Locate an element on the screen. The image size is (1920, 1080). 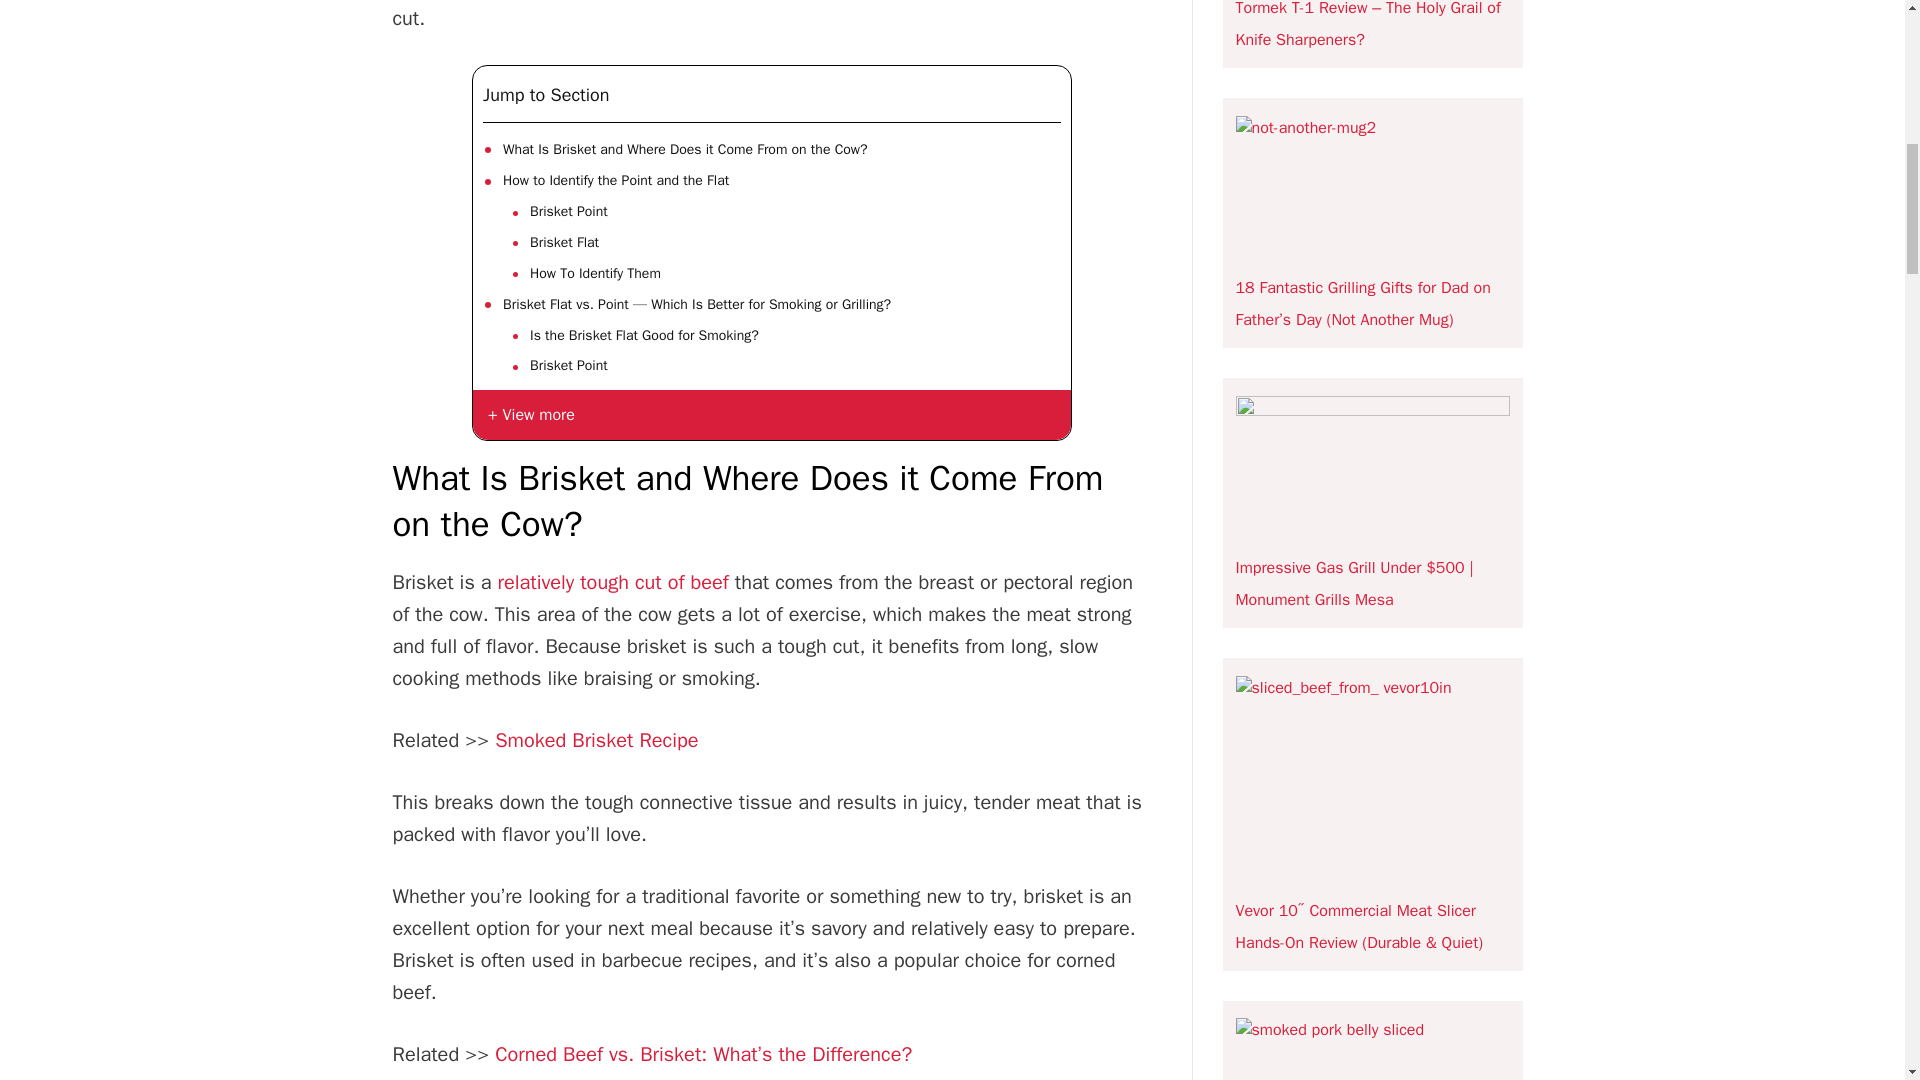
How To Identify Them is located at coordinates (594, 274).